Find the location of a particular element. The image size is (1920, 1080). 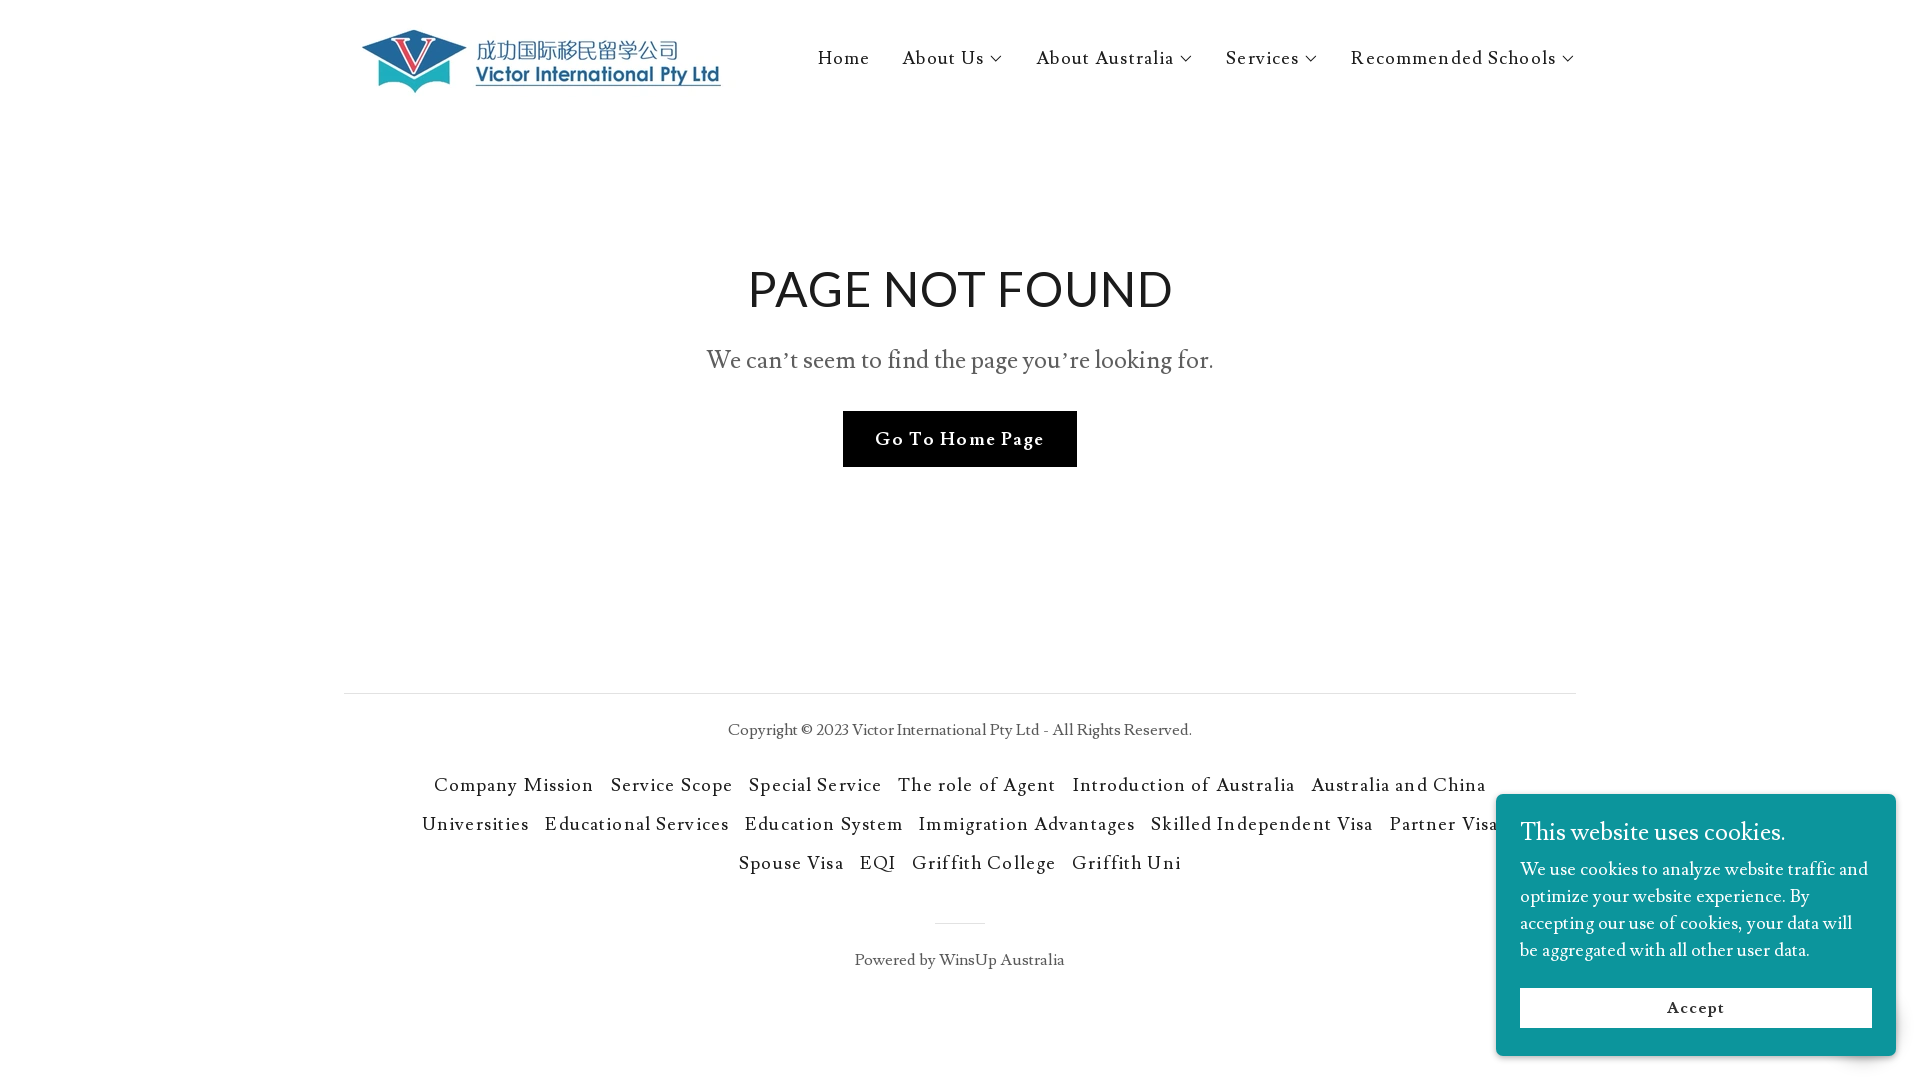

Go To Home Page is located at coordinates (960, 439).